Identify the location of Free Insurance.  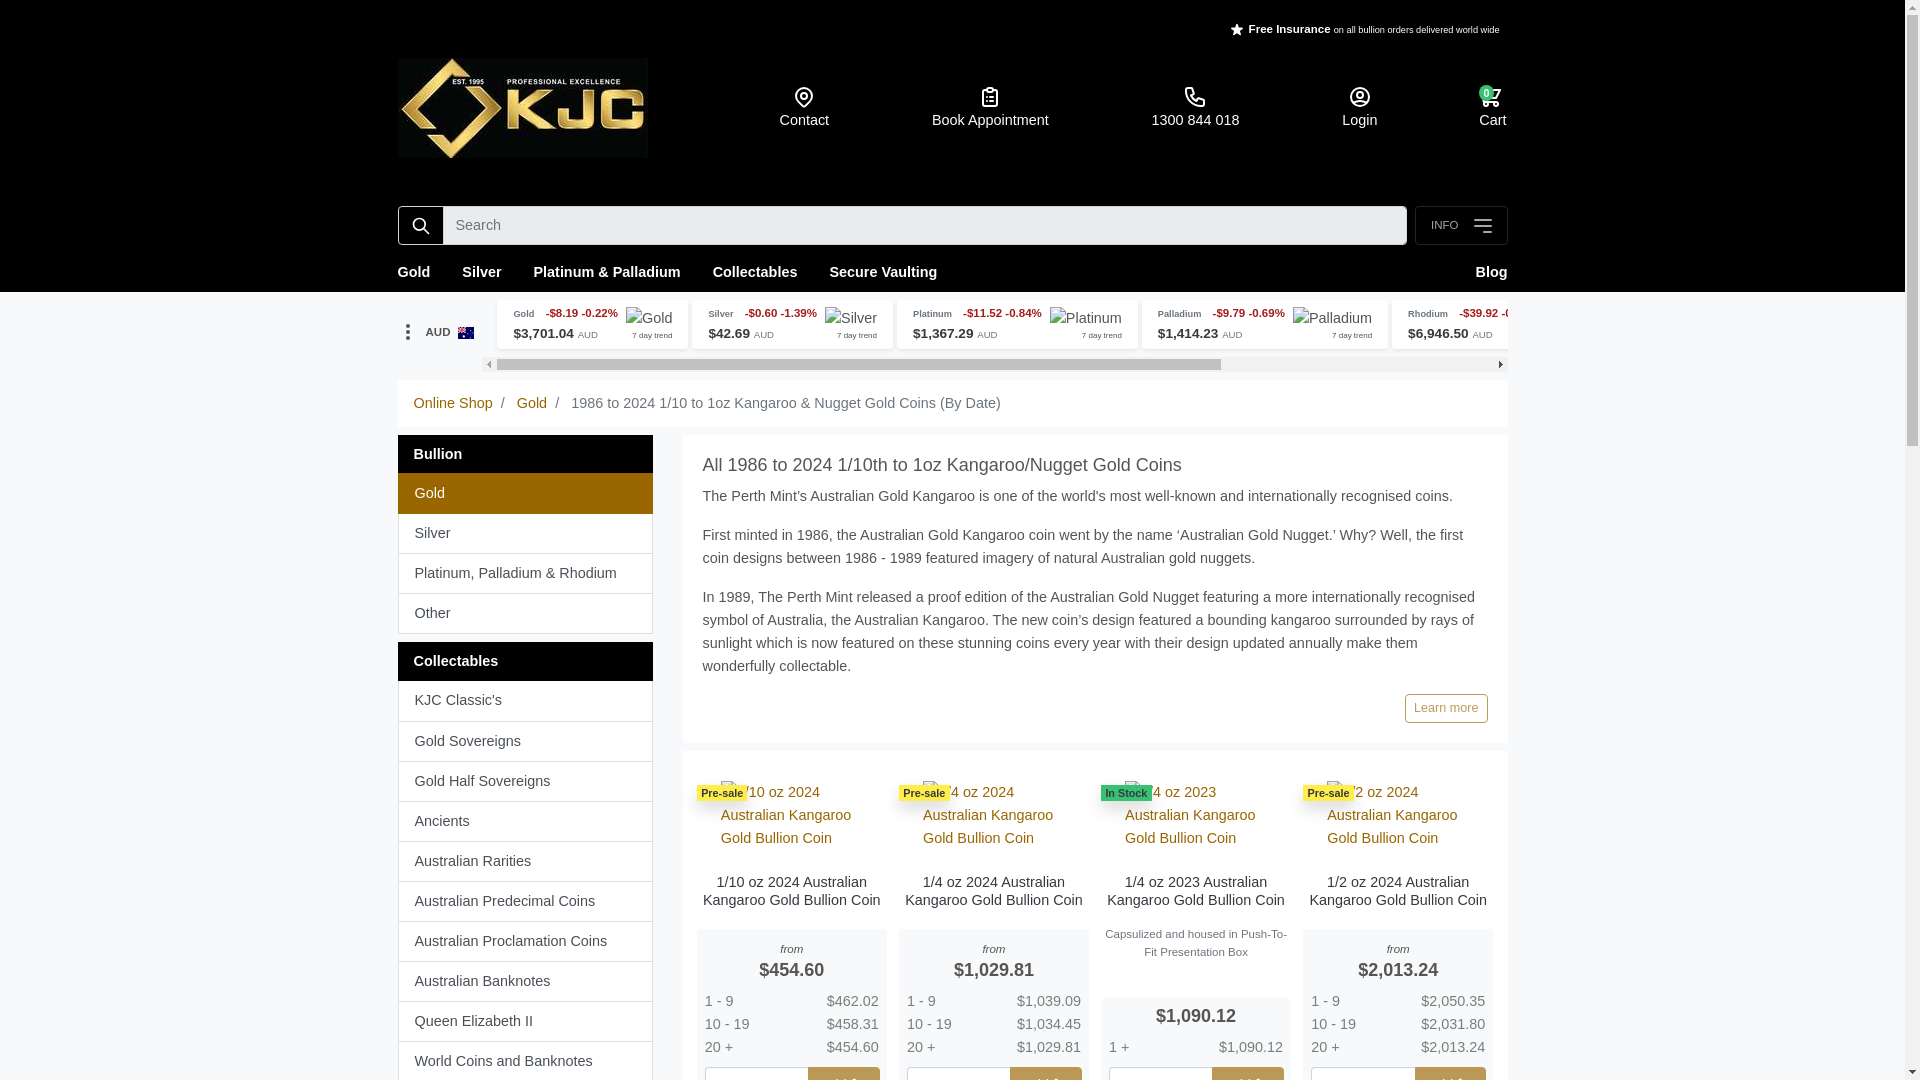
(1290, 28).